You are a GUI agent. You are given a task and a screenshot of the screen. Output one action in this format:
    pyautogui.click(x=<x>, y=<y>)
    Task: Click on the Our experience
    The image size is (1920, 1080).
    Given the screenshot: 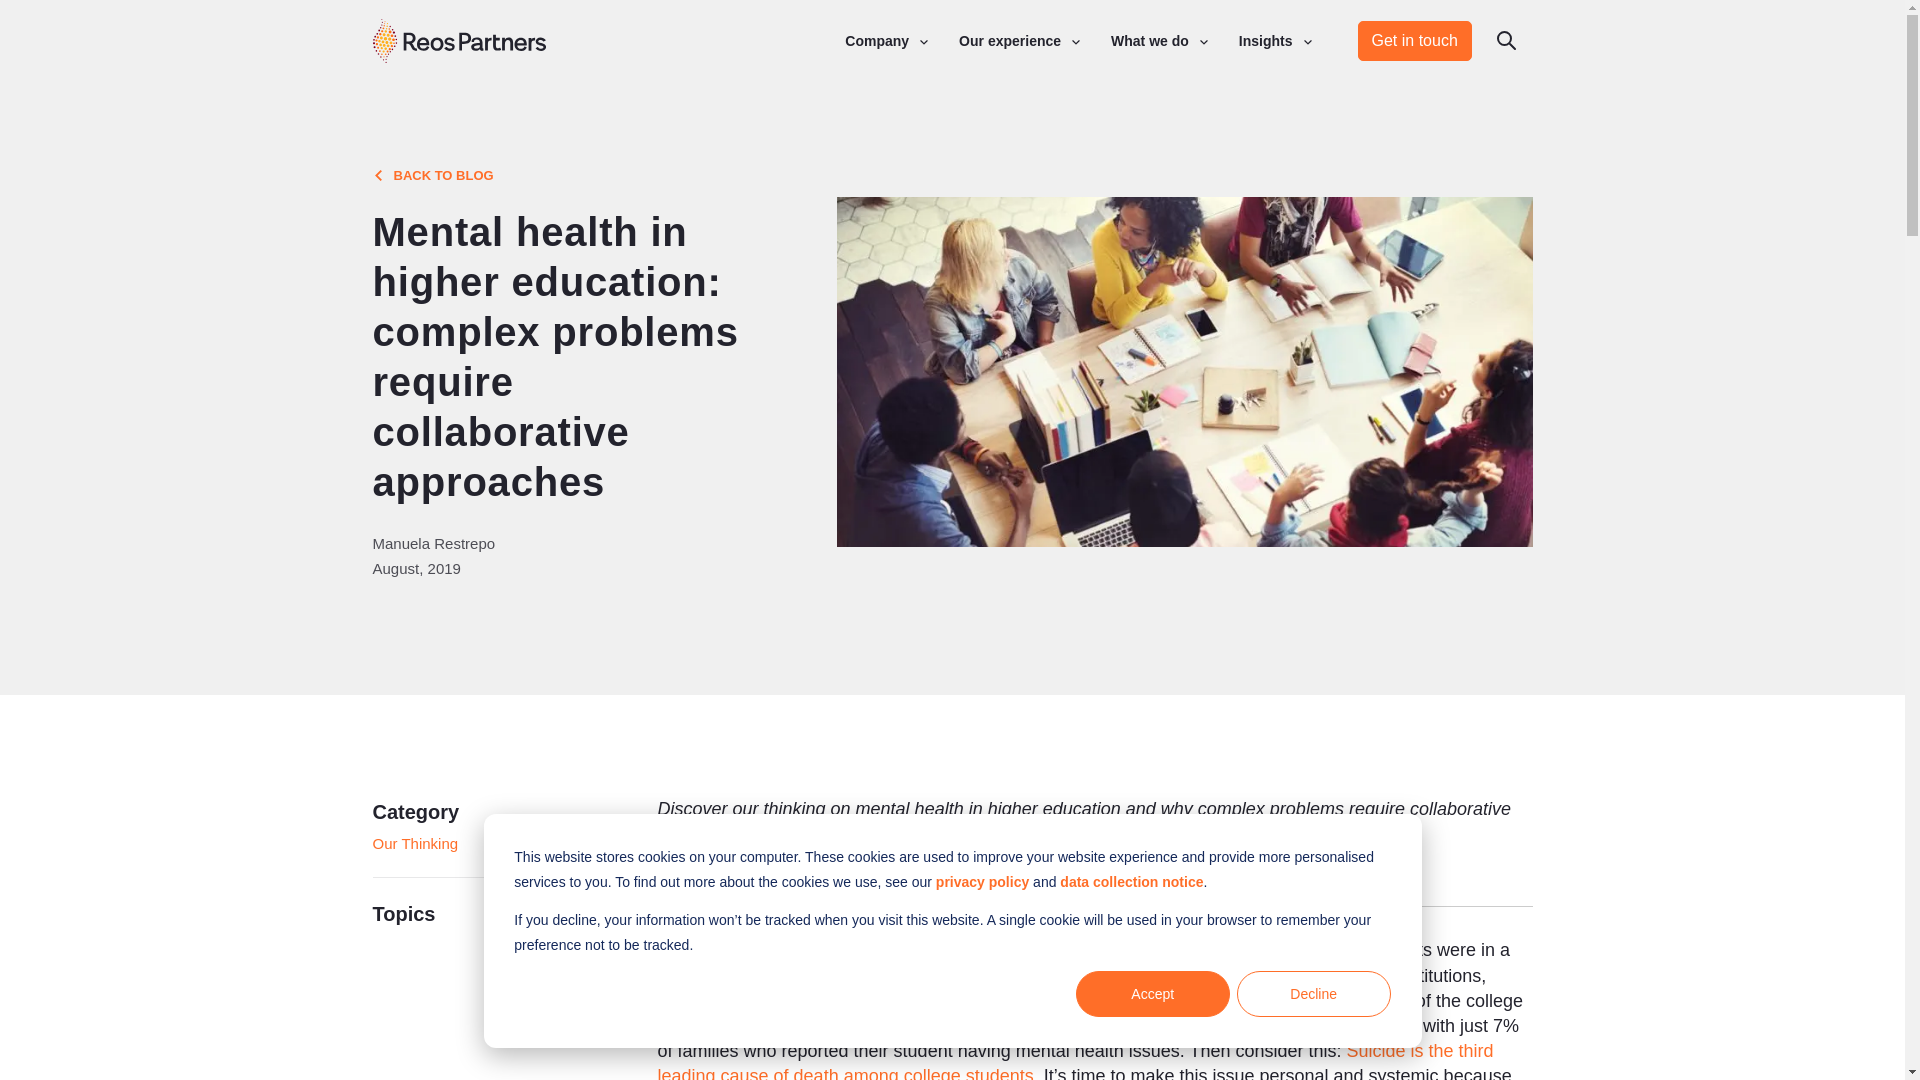 What is the action you would take?
    pyautogui.click(x=1010, y=41)
    